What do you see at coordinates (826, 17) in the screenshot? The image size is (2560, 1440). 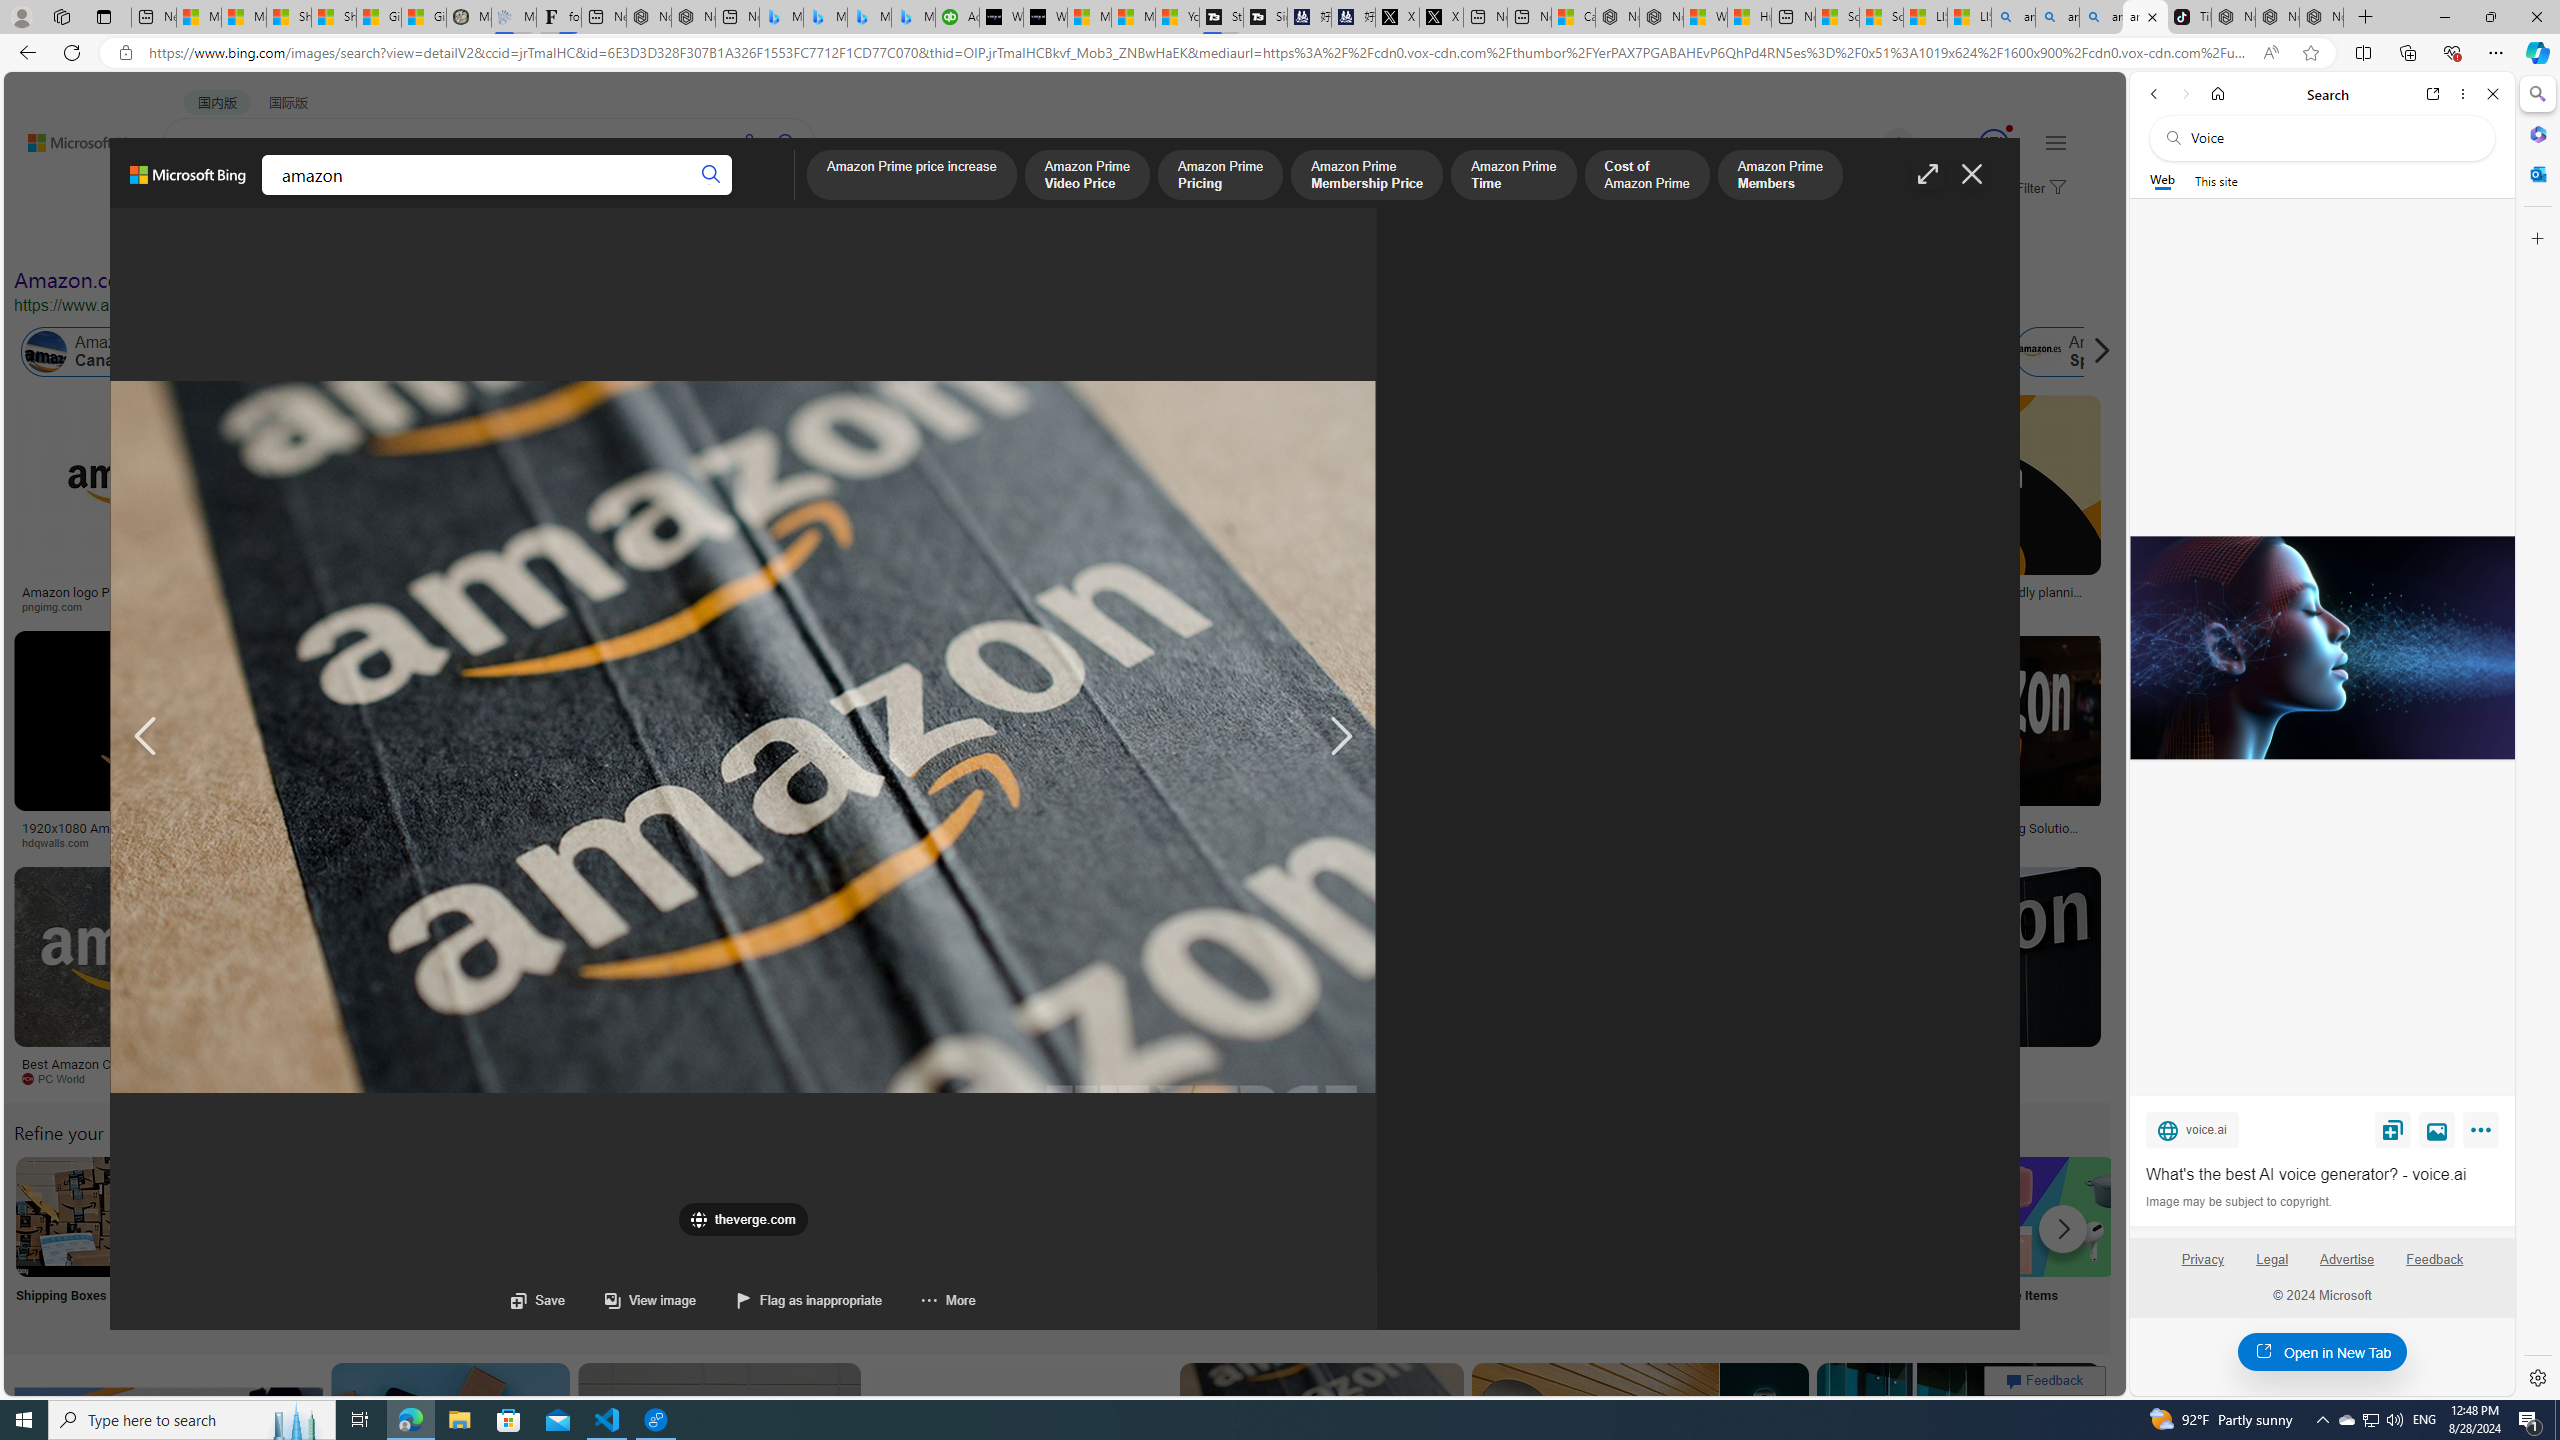 I see `Microsoft Bing Travel - Stays in Bangkok, Bangkok, Thailand` at bounding box center [826, 17].